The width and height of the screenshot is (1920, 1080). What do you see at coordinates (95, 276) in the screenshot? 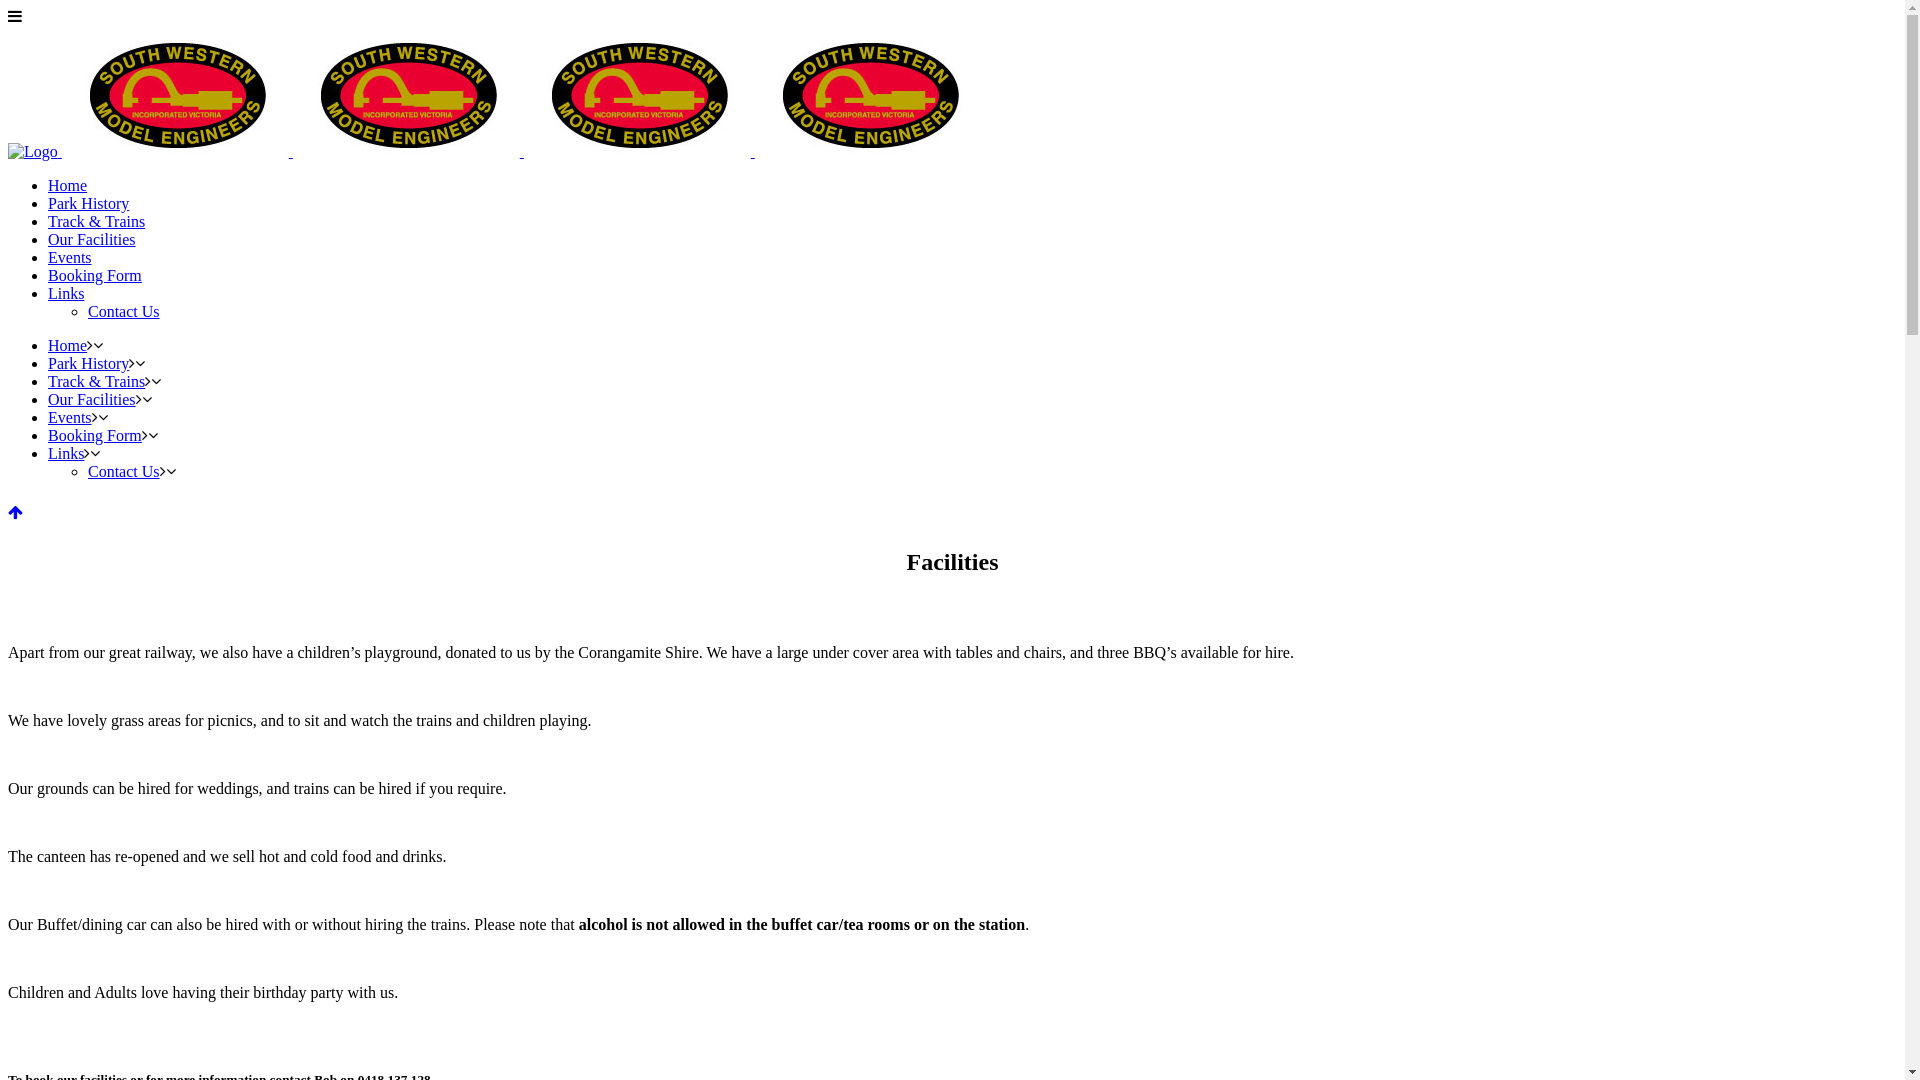
I see `Booking Form` at bounding box center [95, 276].